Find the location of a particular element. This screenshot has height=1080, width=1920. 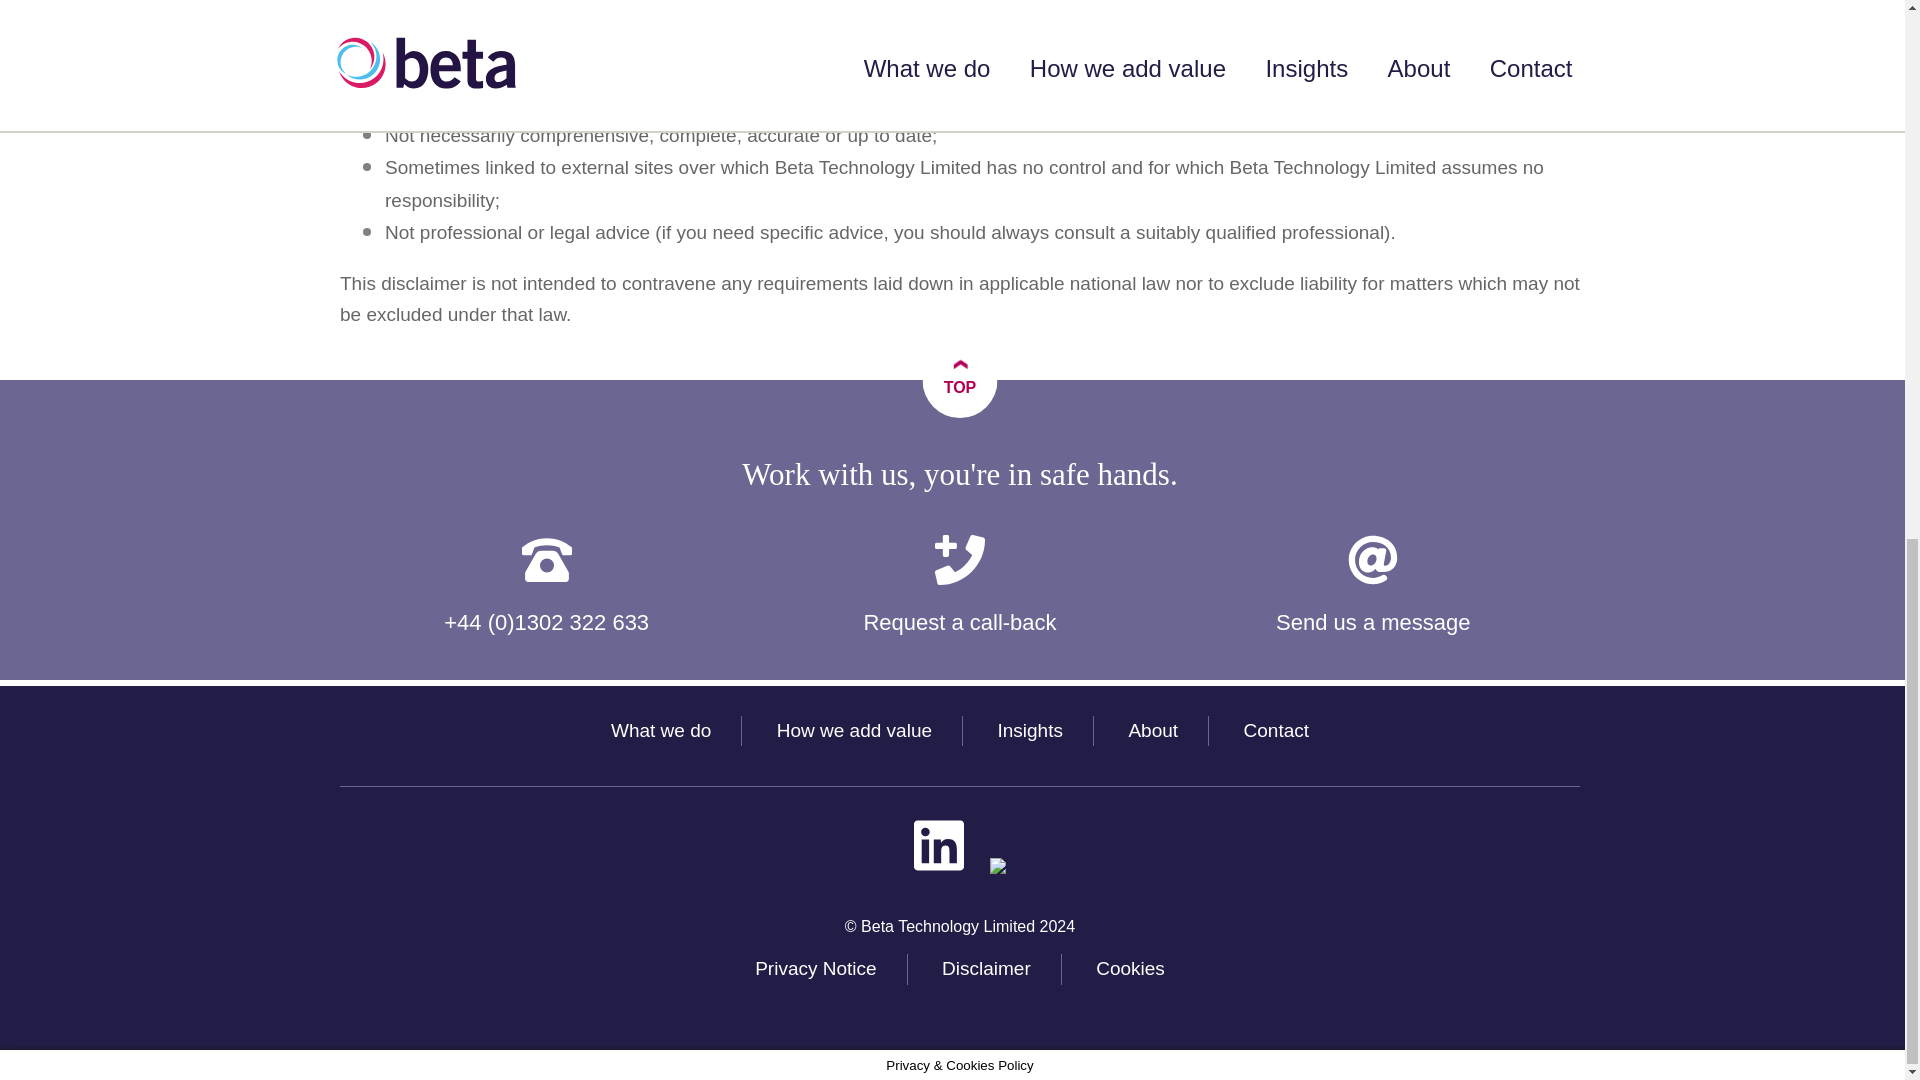

Insights is located at coordinates (1028, 730).